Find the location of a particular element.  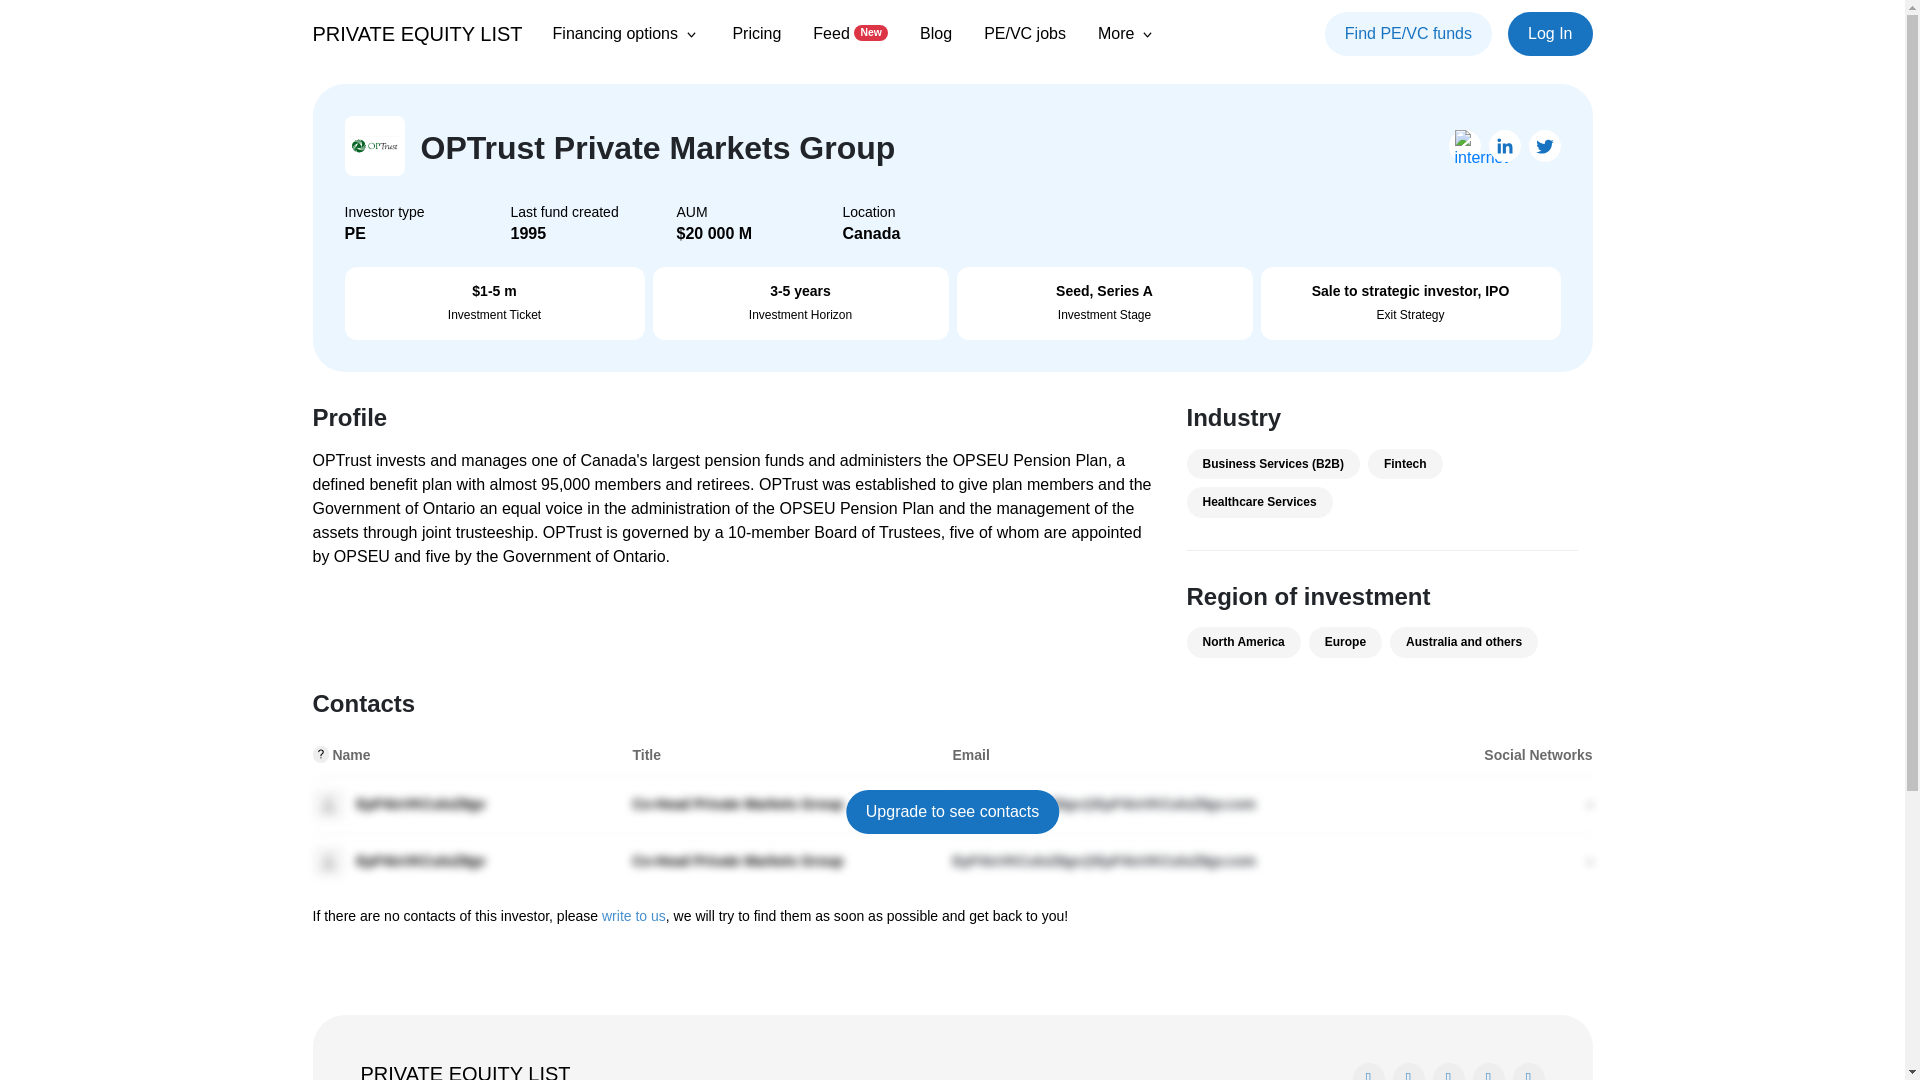

PRIVATE EQUITY LIST is located at coordinates (416, 33).